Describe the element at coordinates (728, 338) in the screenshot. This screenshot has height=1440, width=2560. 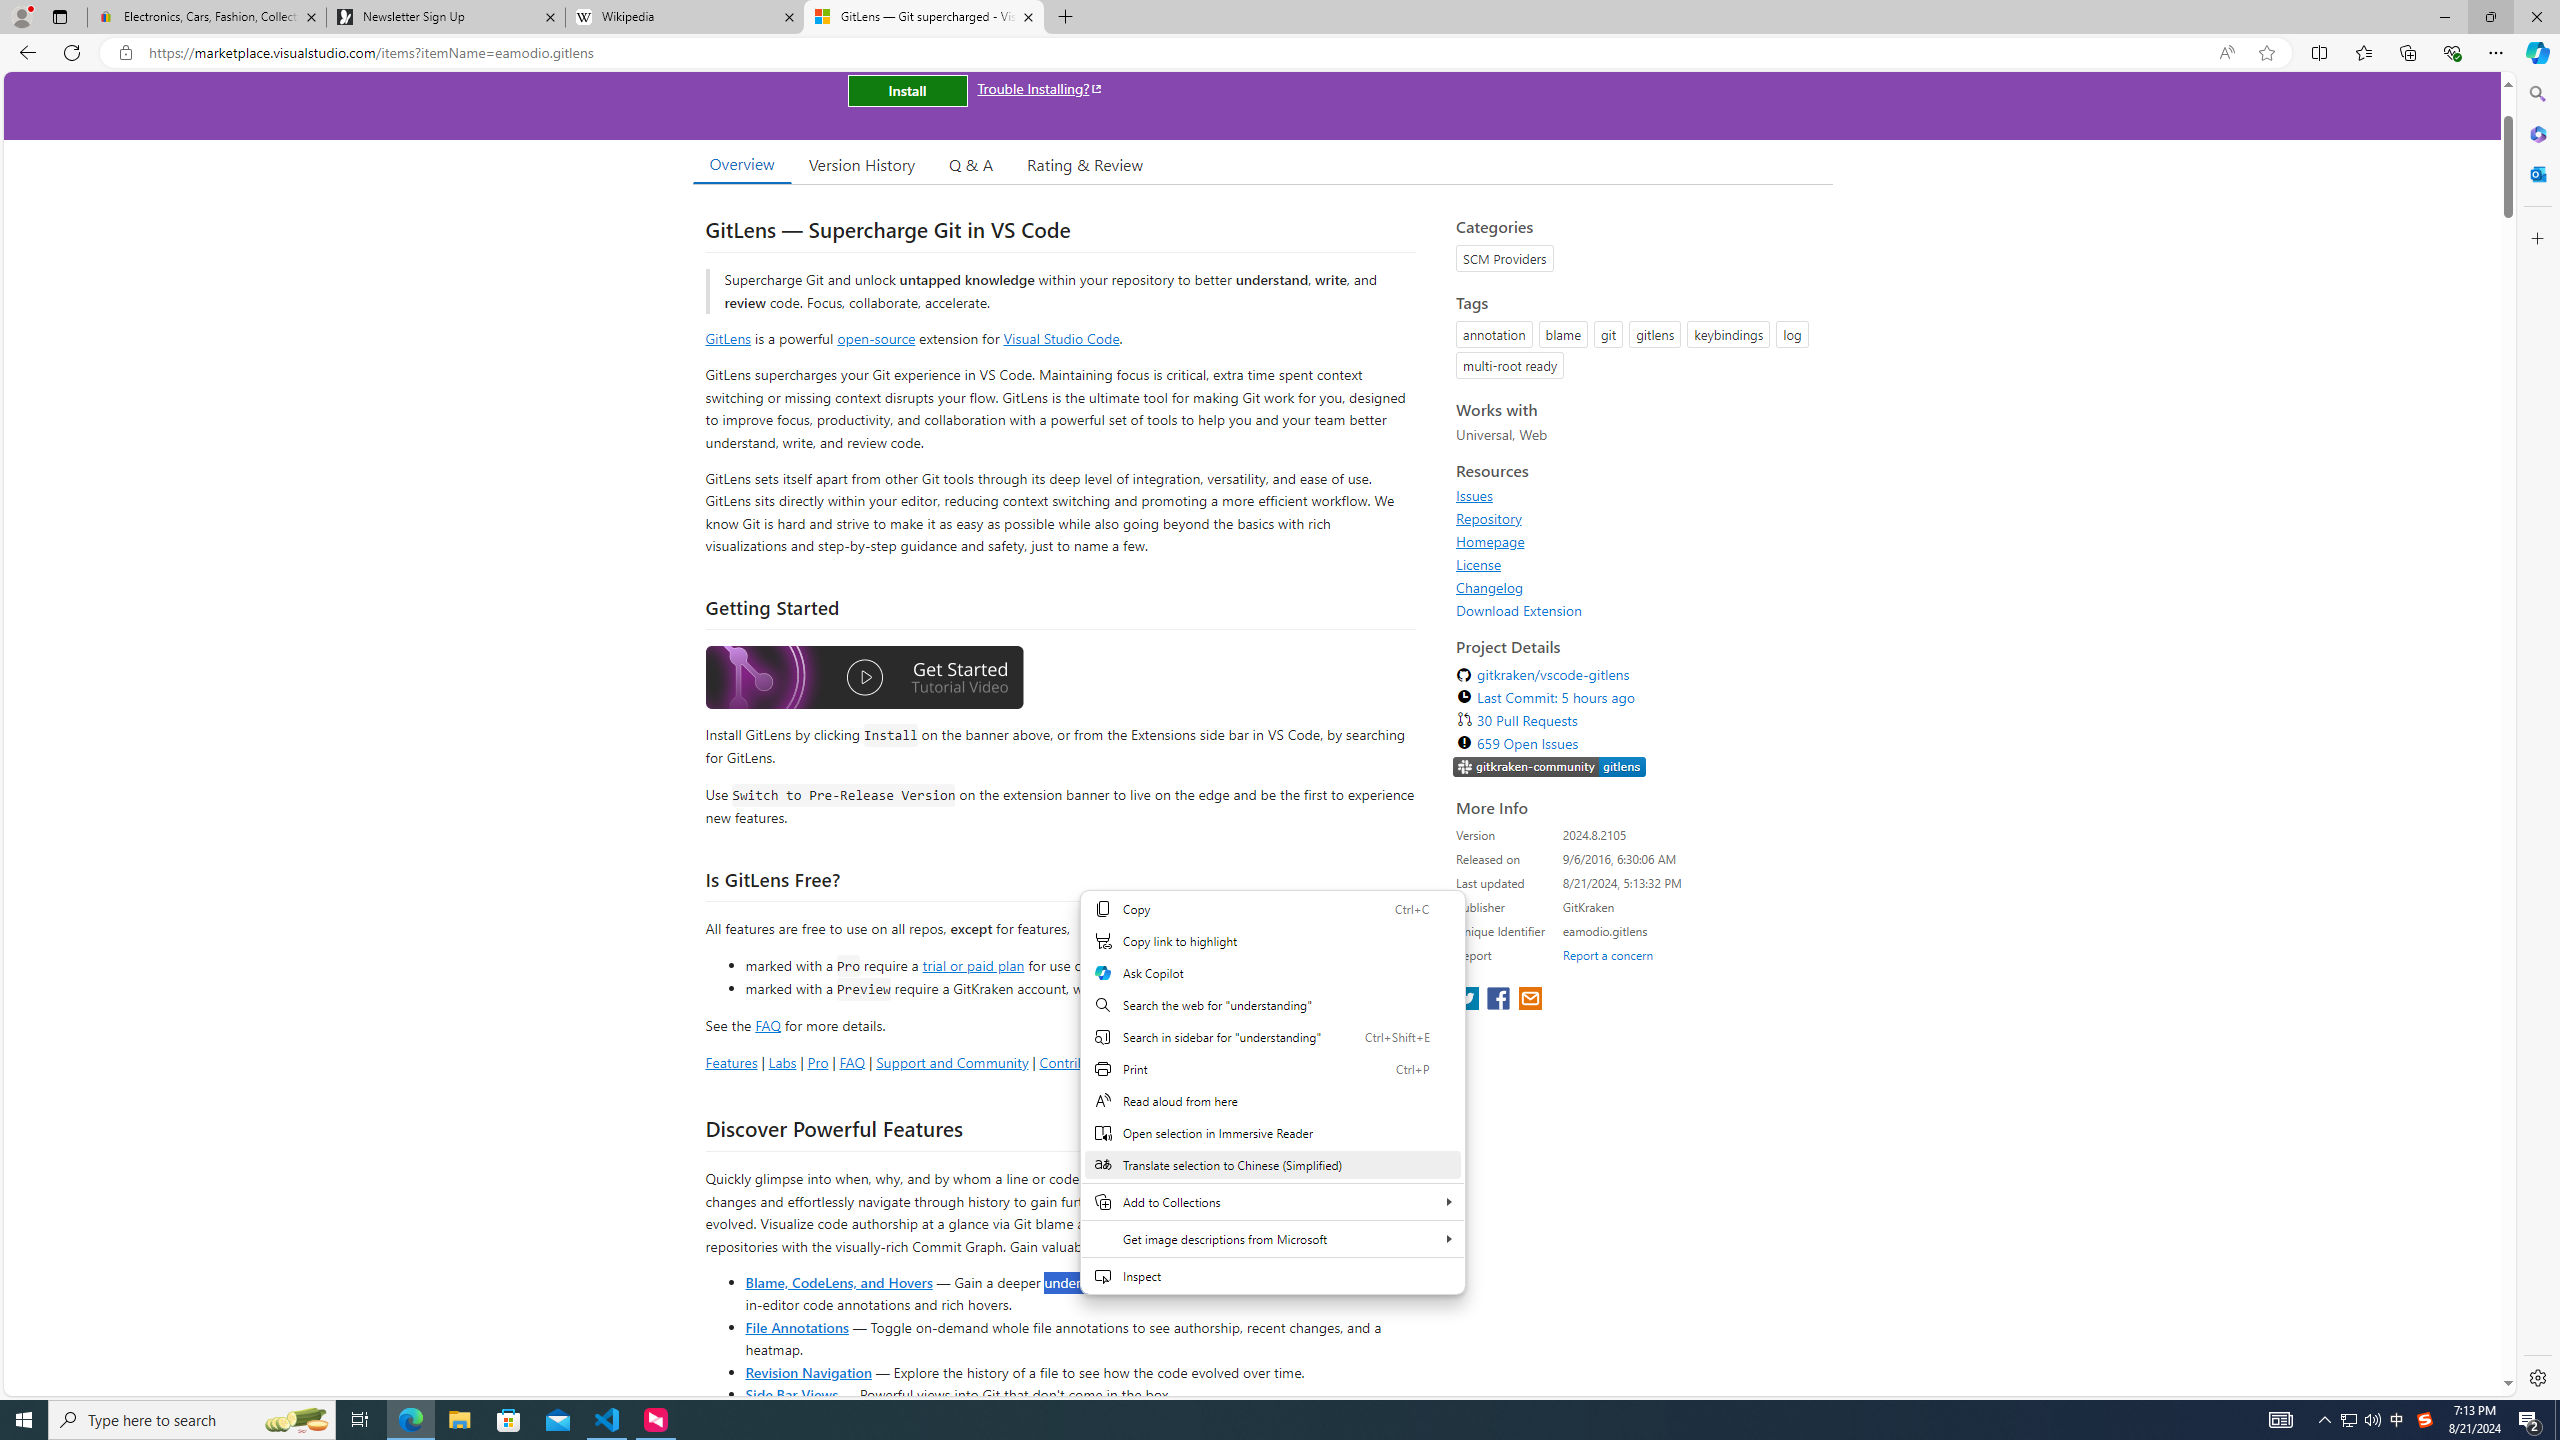
I see `GitLens` at that location.